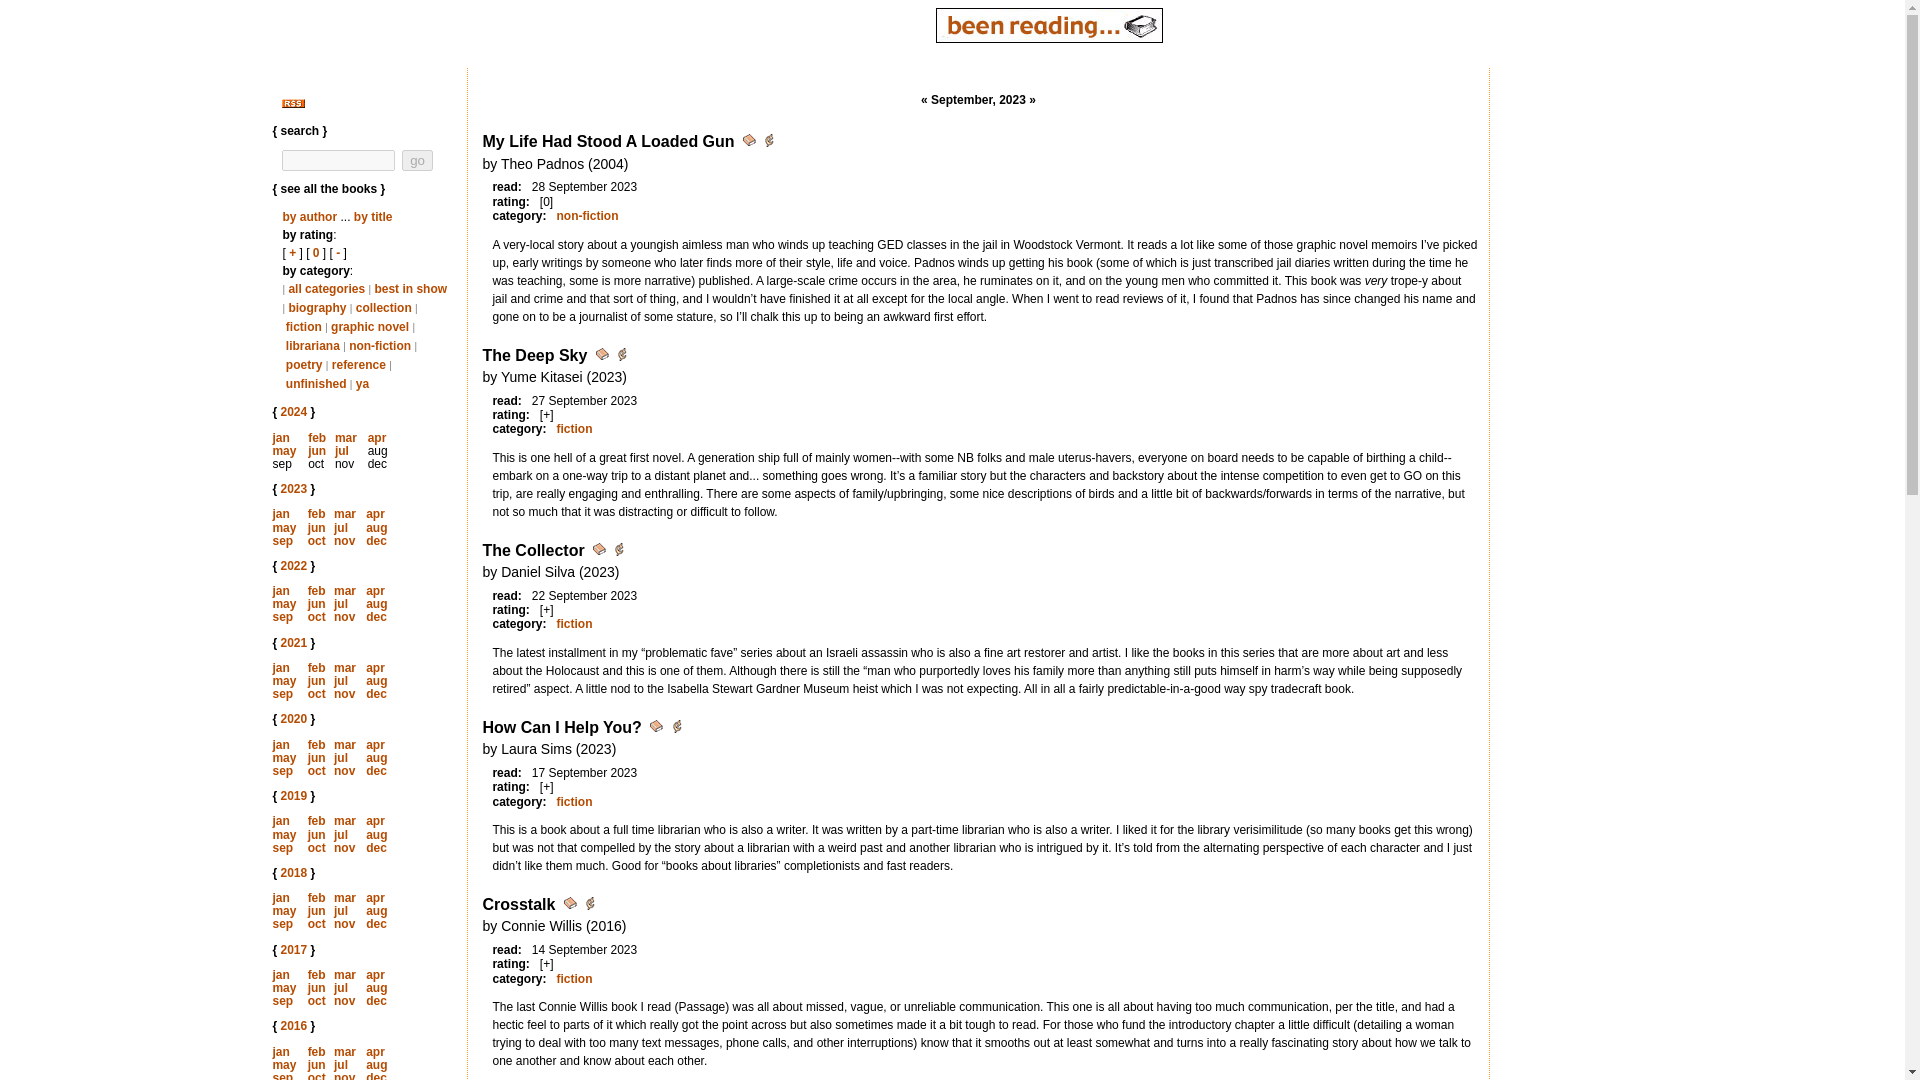 This screenshot has width=1920, height=1080. I want to click on buy  My Life Had Stood A Loaded Gun from indiebound, so click(768, 144).